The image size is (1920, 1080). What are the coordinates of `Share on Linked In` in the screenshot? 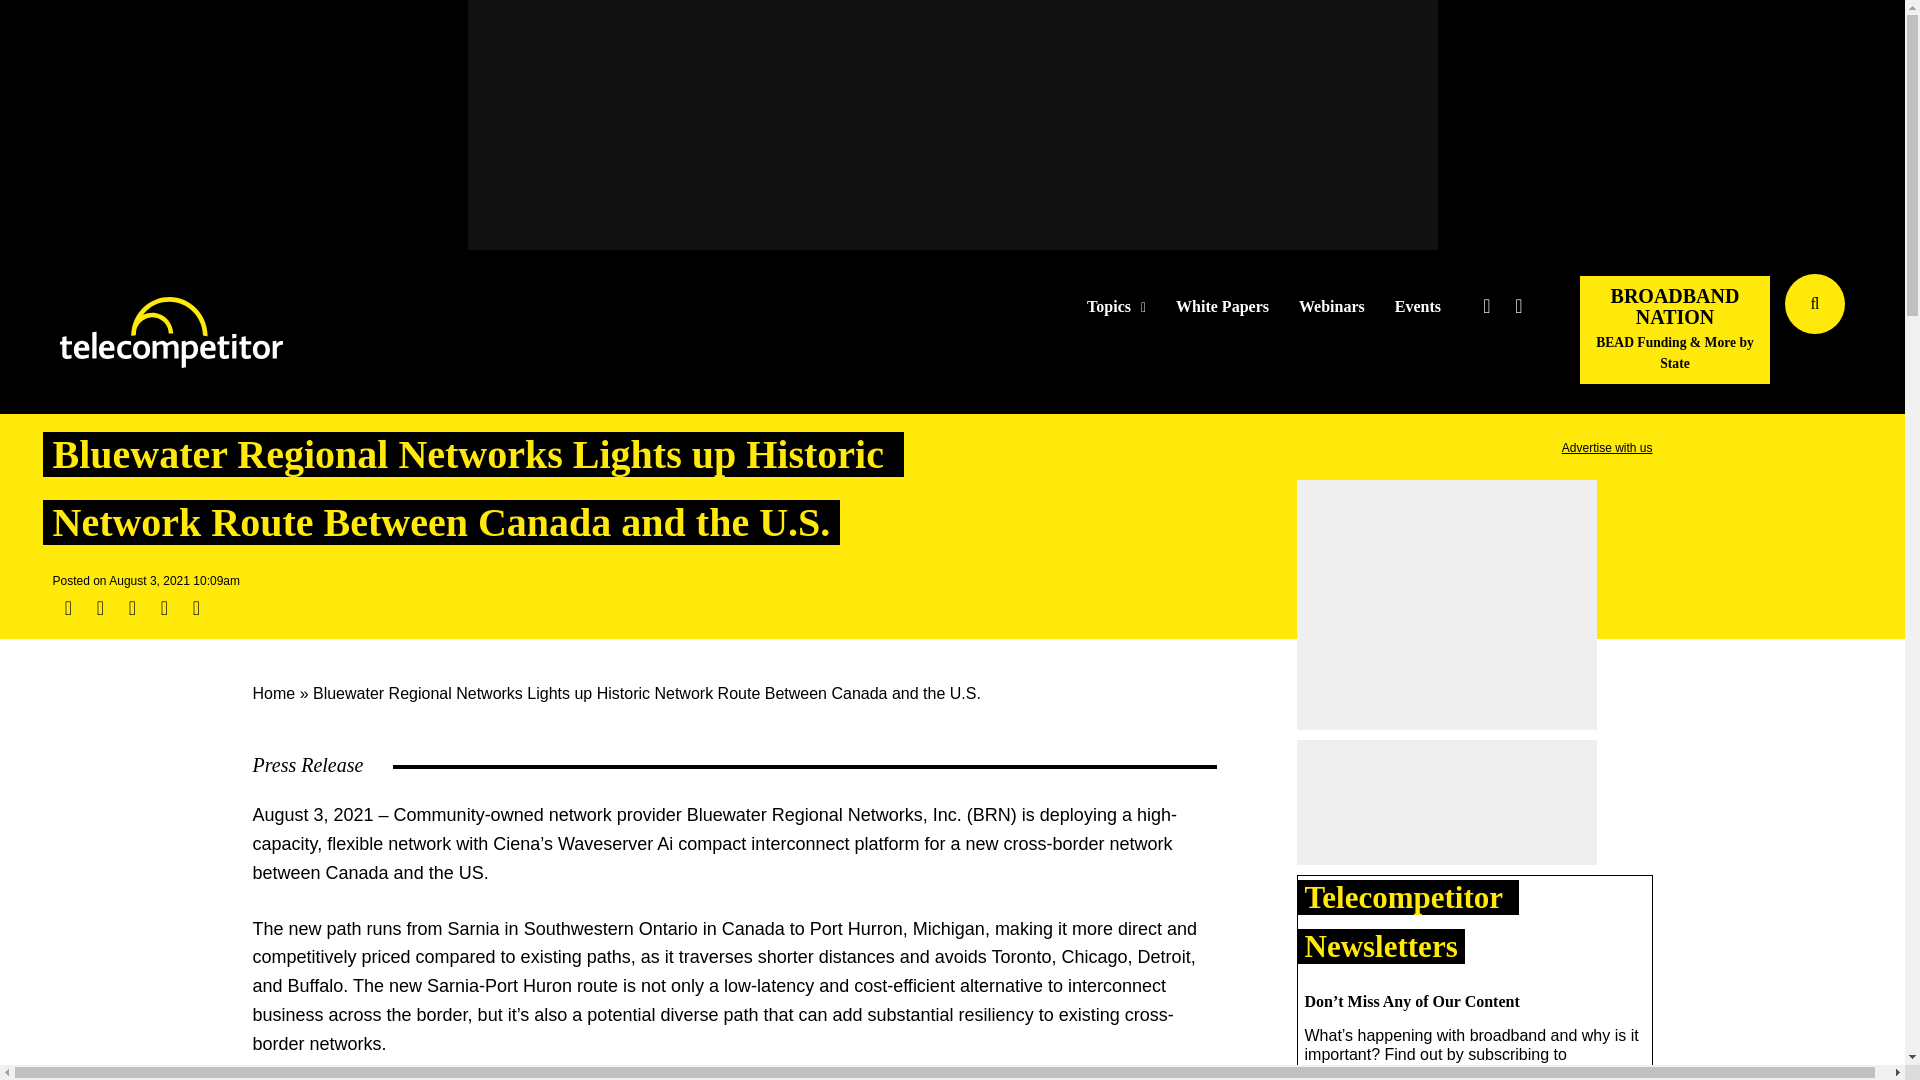 It's located at (131, 608).